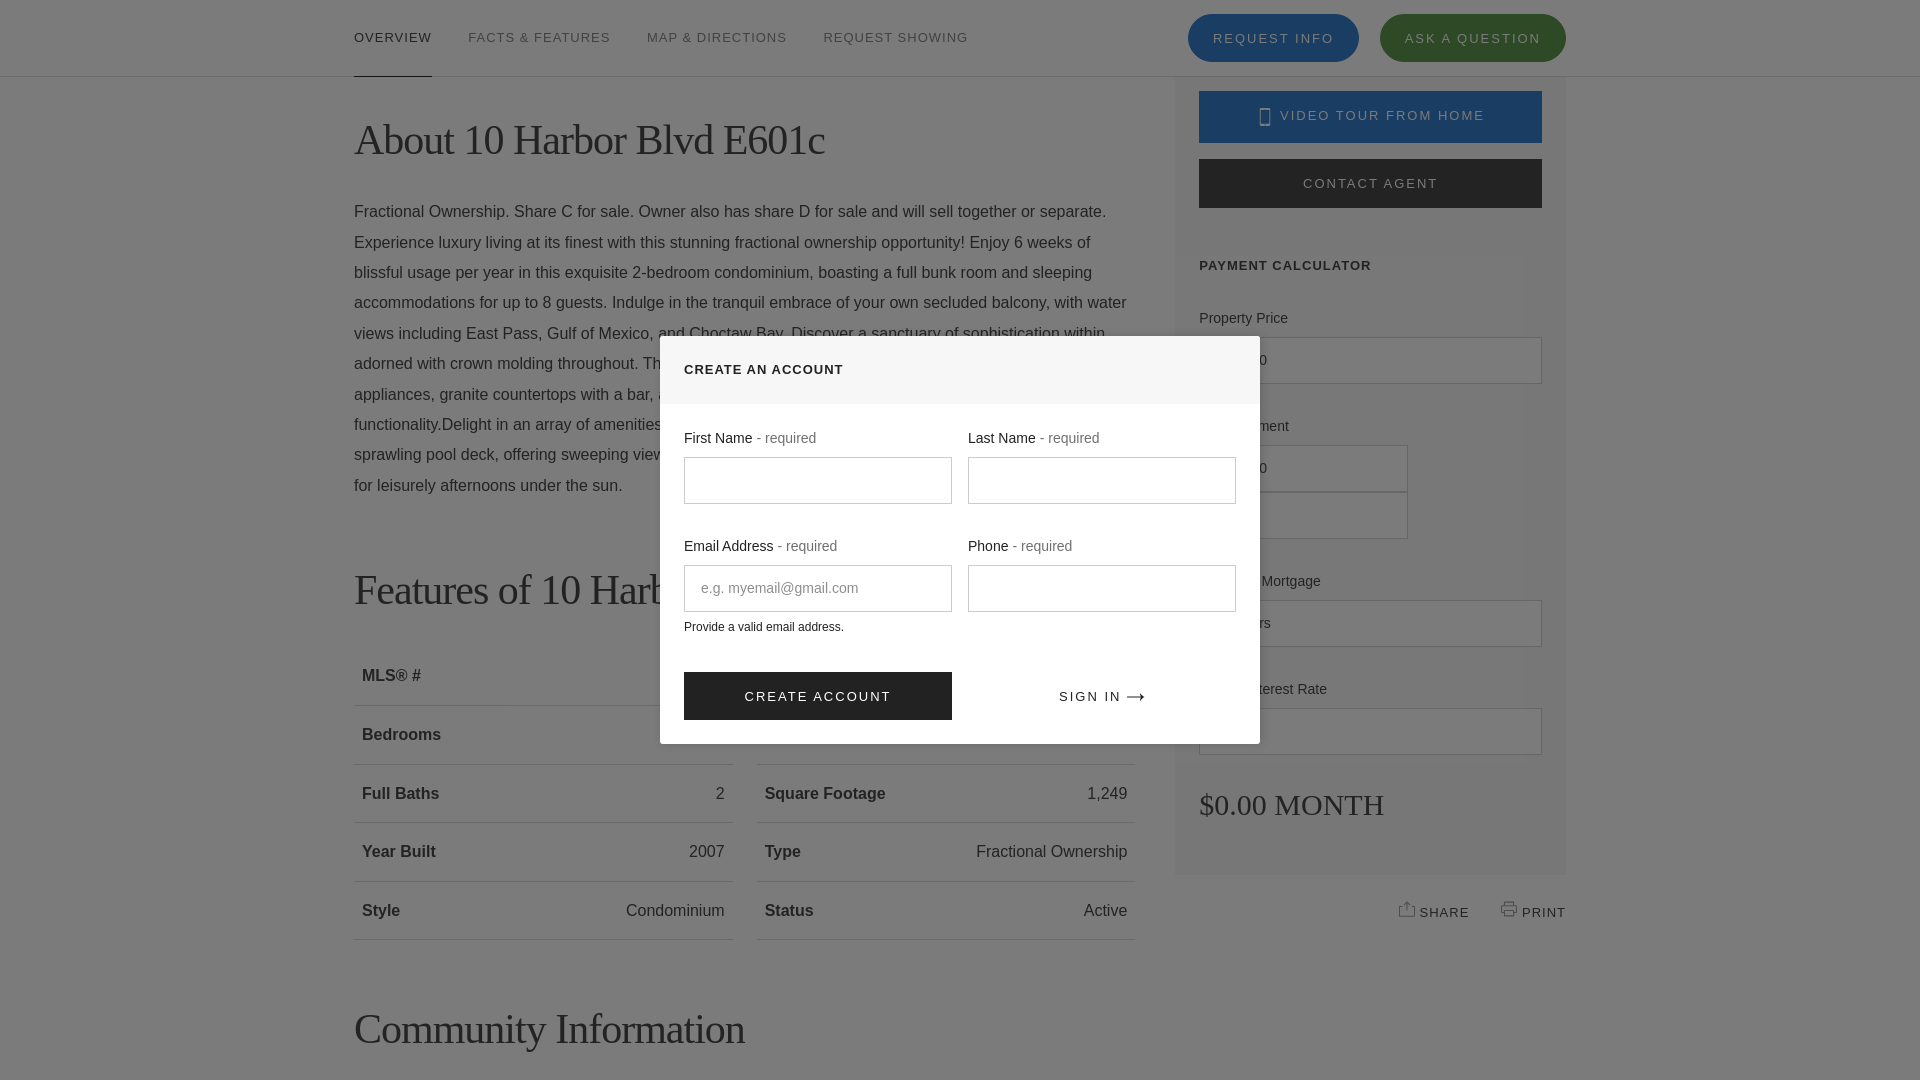  What do you see at coordinates (1508, 908) in the screenshot?
I see `PRINT` at bounding box center [1508, 908].